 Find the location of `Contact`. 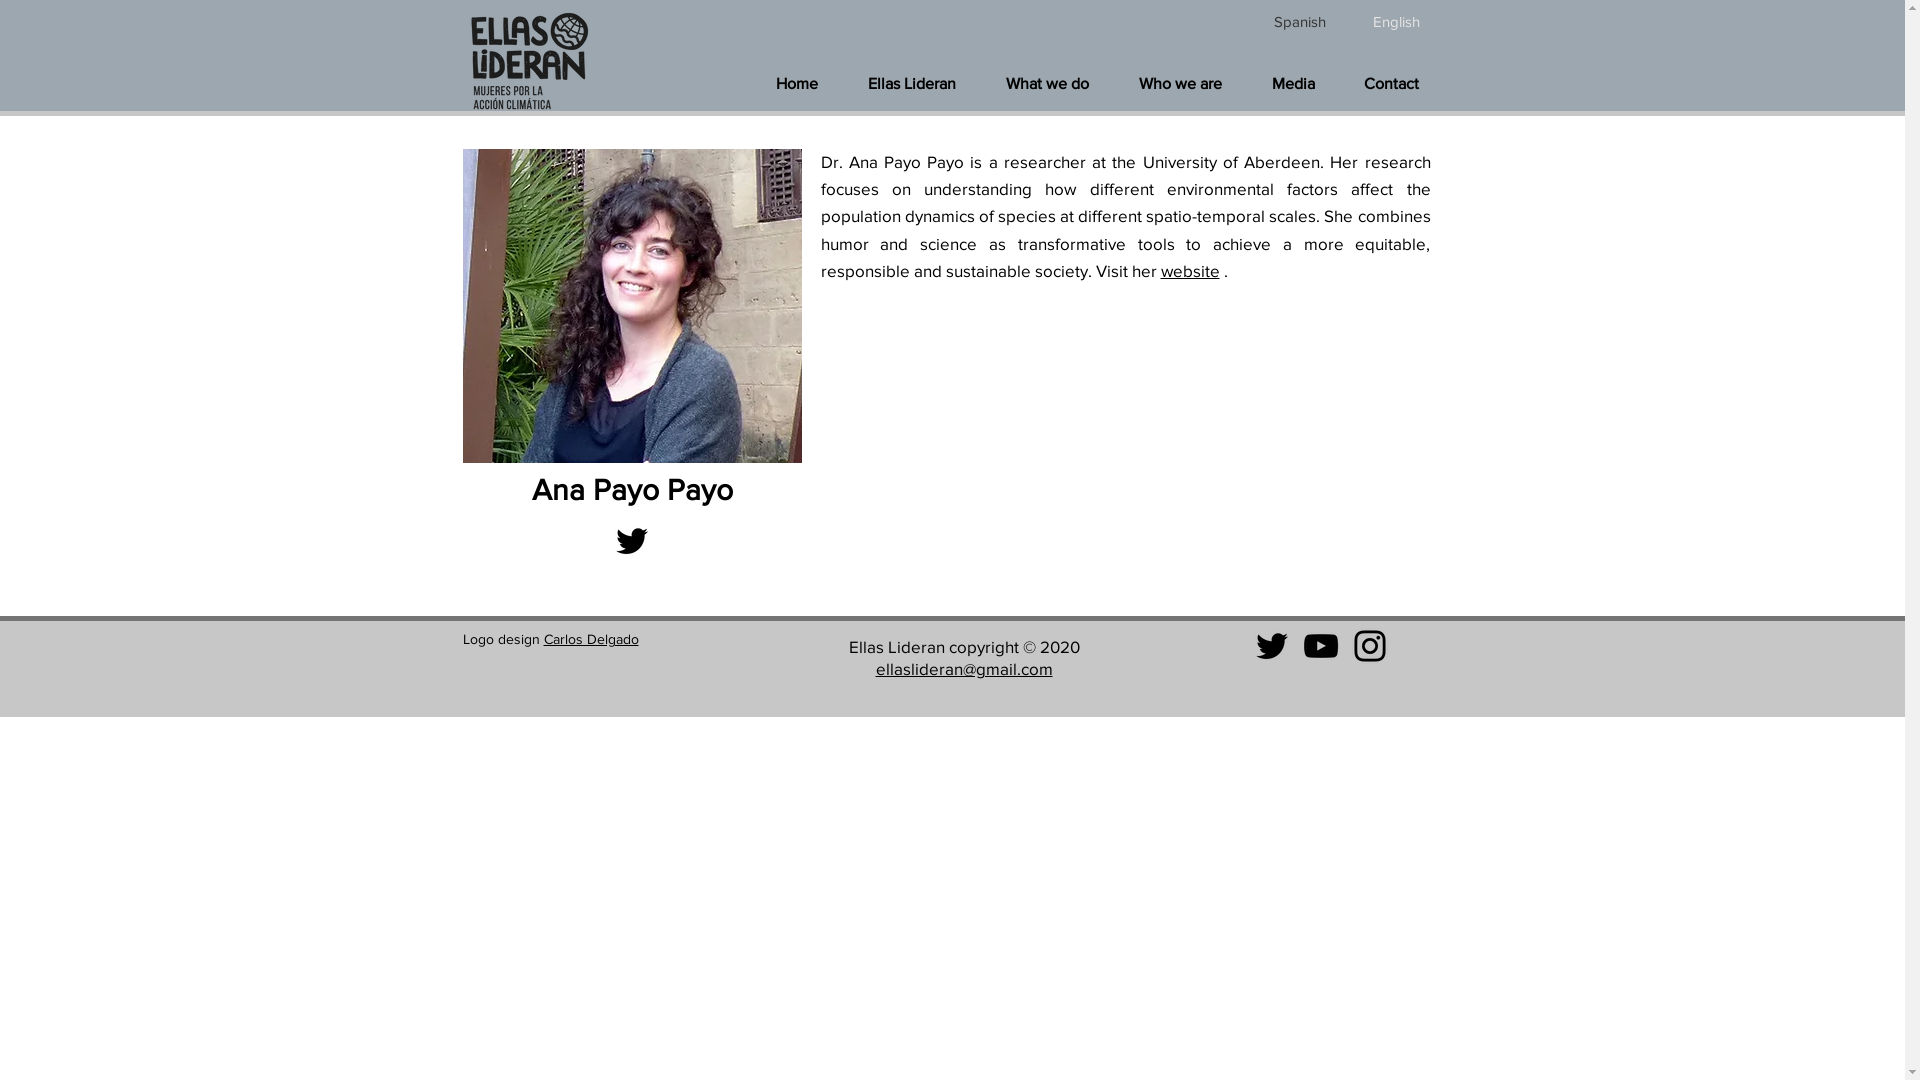

Contact is located at coordinates (1392, 84).